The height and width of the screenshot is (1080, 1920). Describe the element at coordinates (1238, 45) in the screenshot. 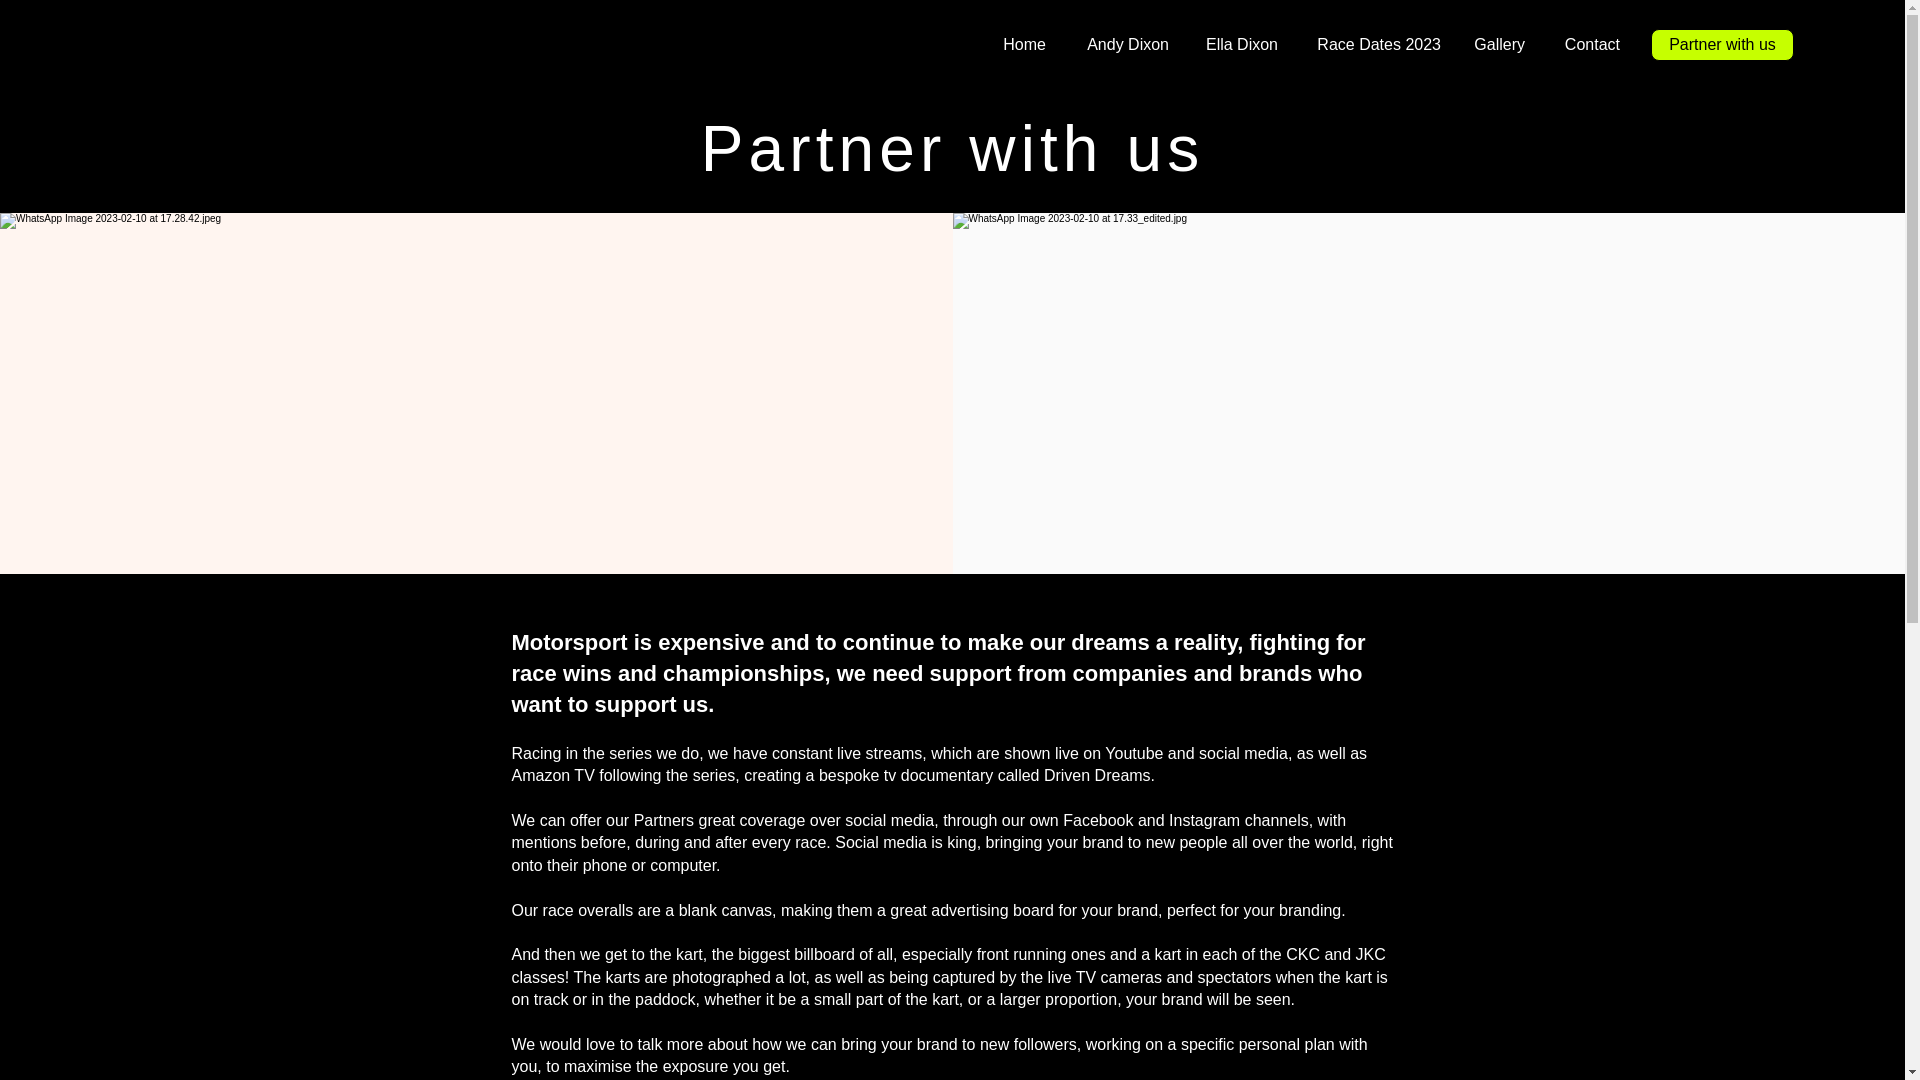

I see `Ella Dixon` at that location.